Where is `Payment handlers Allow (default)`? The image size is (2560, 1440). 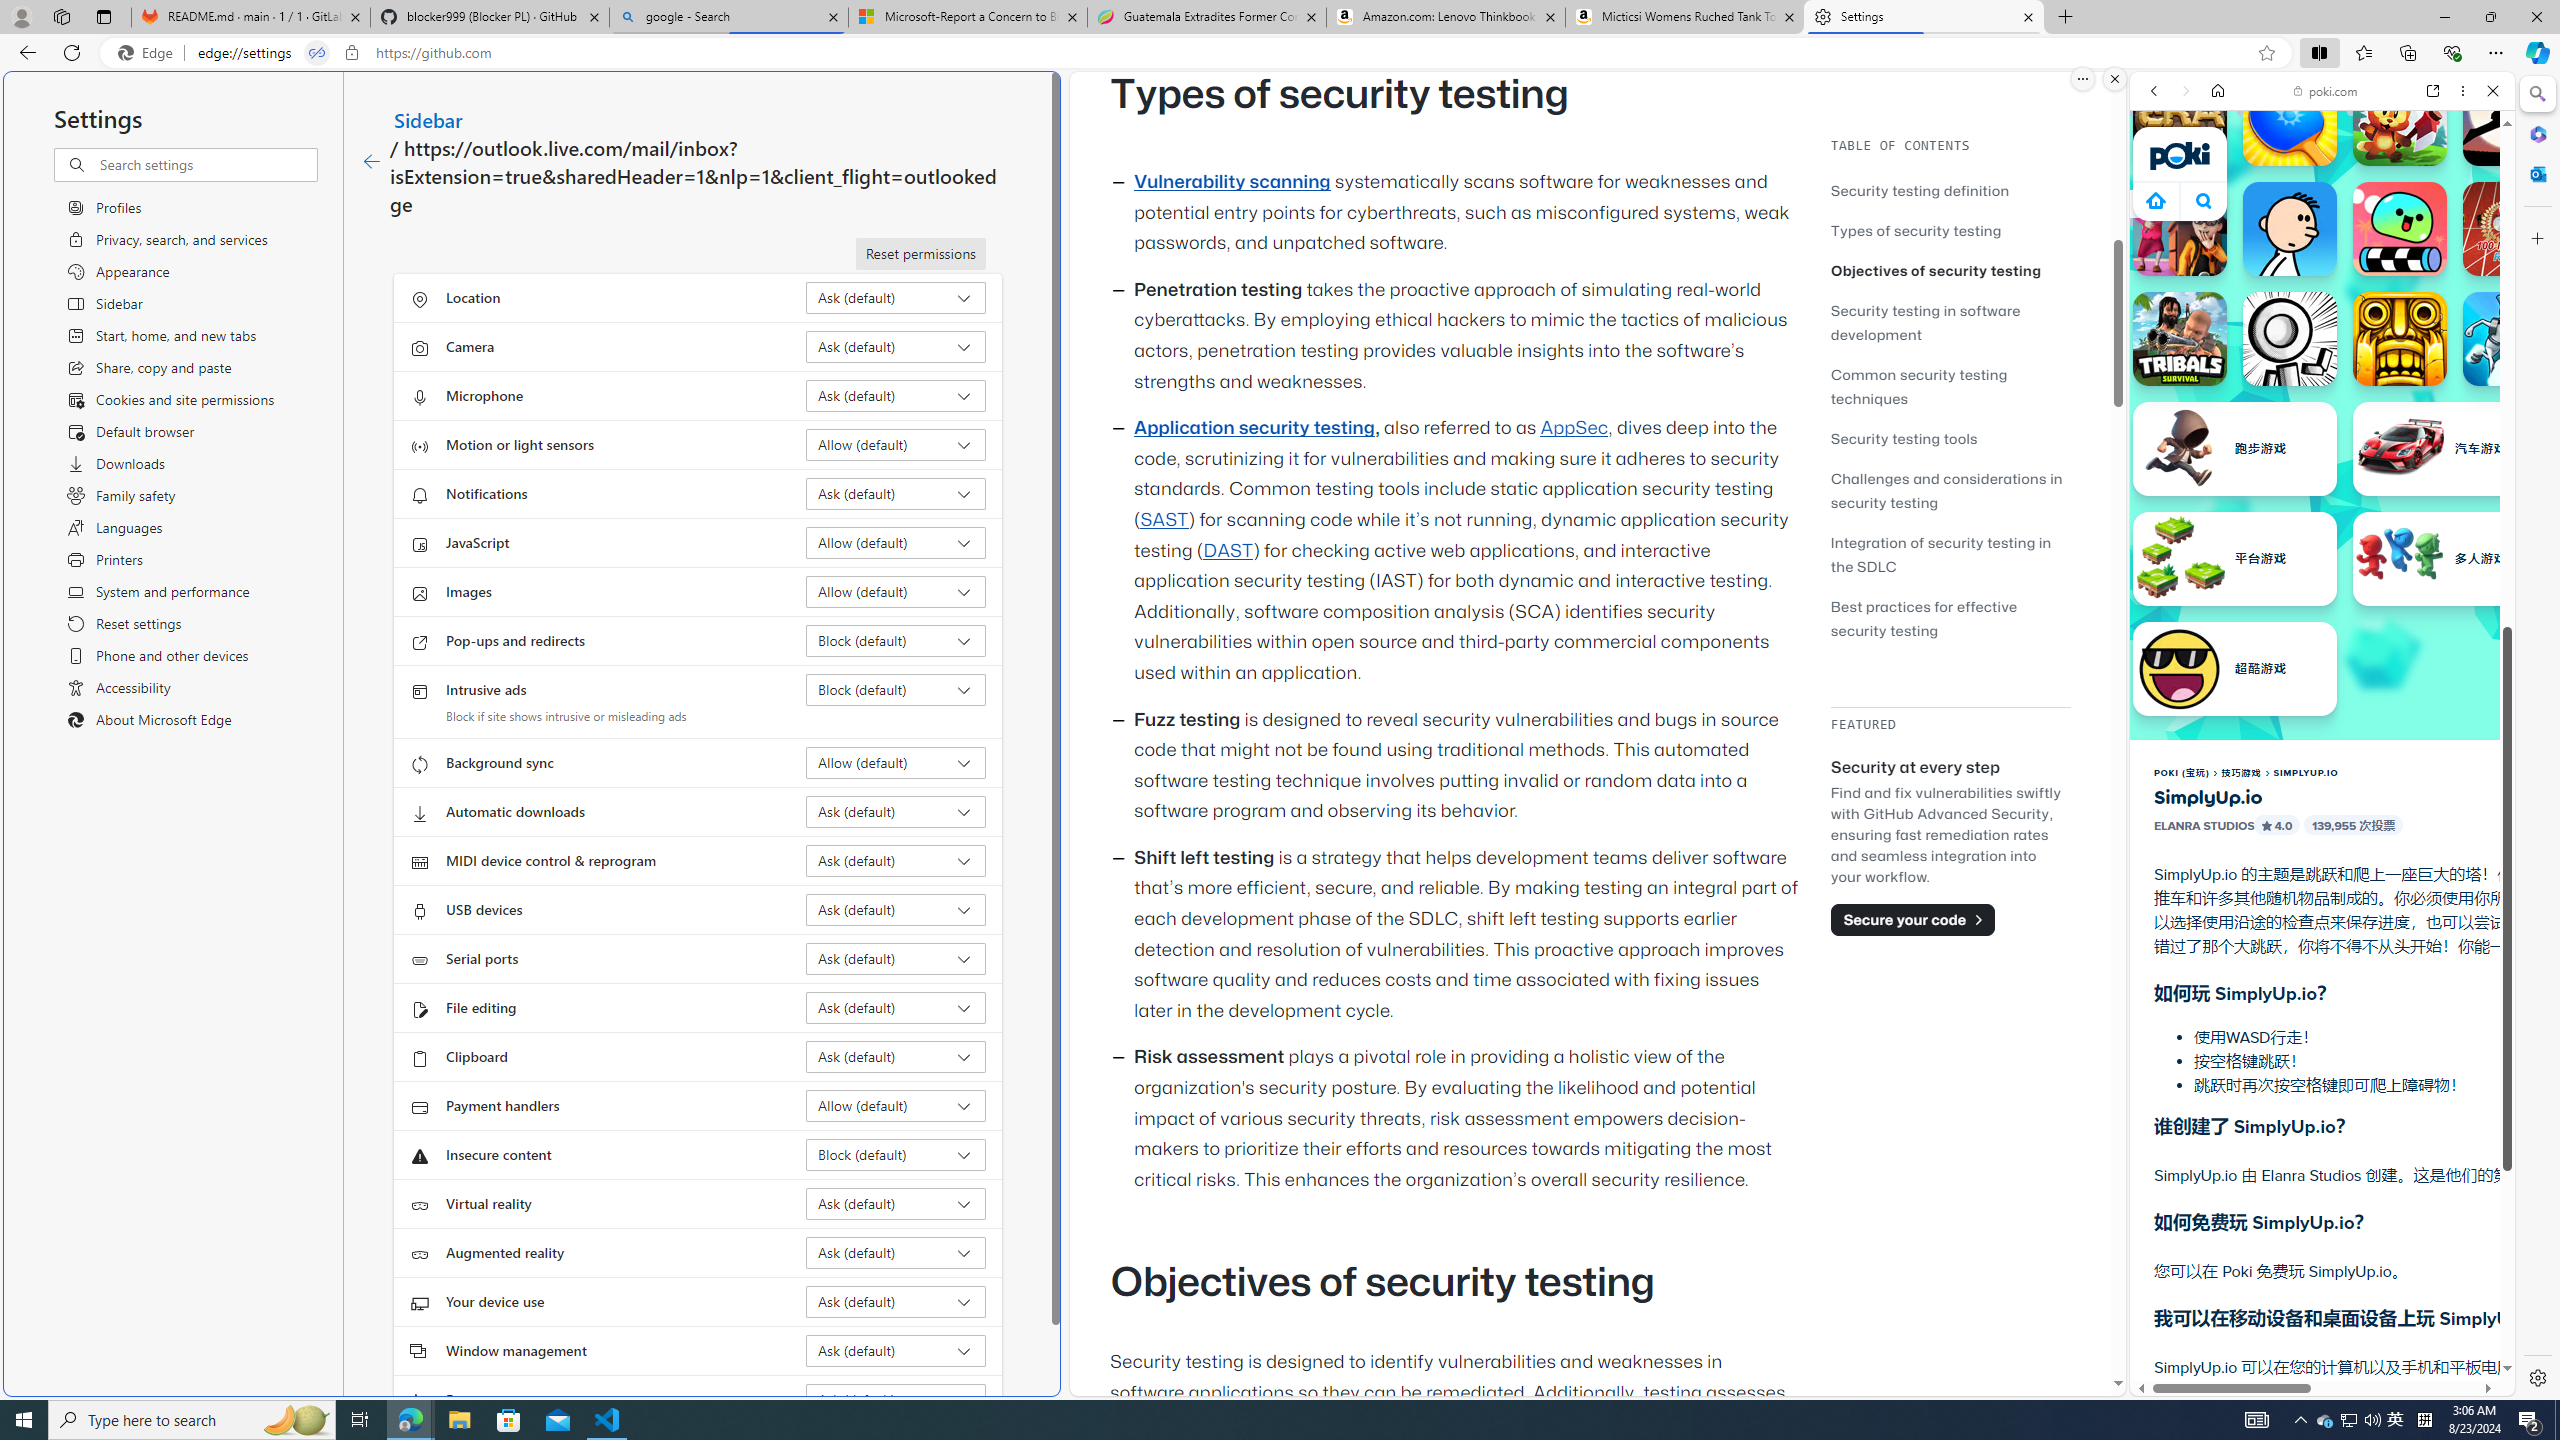
Payment handlers Allow (default) is located at coordinates (896, 1106).